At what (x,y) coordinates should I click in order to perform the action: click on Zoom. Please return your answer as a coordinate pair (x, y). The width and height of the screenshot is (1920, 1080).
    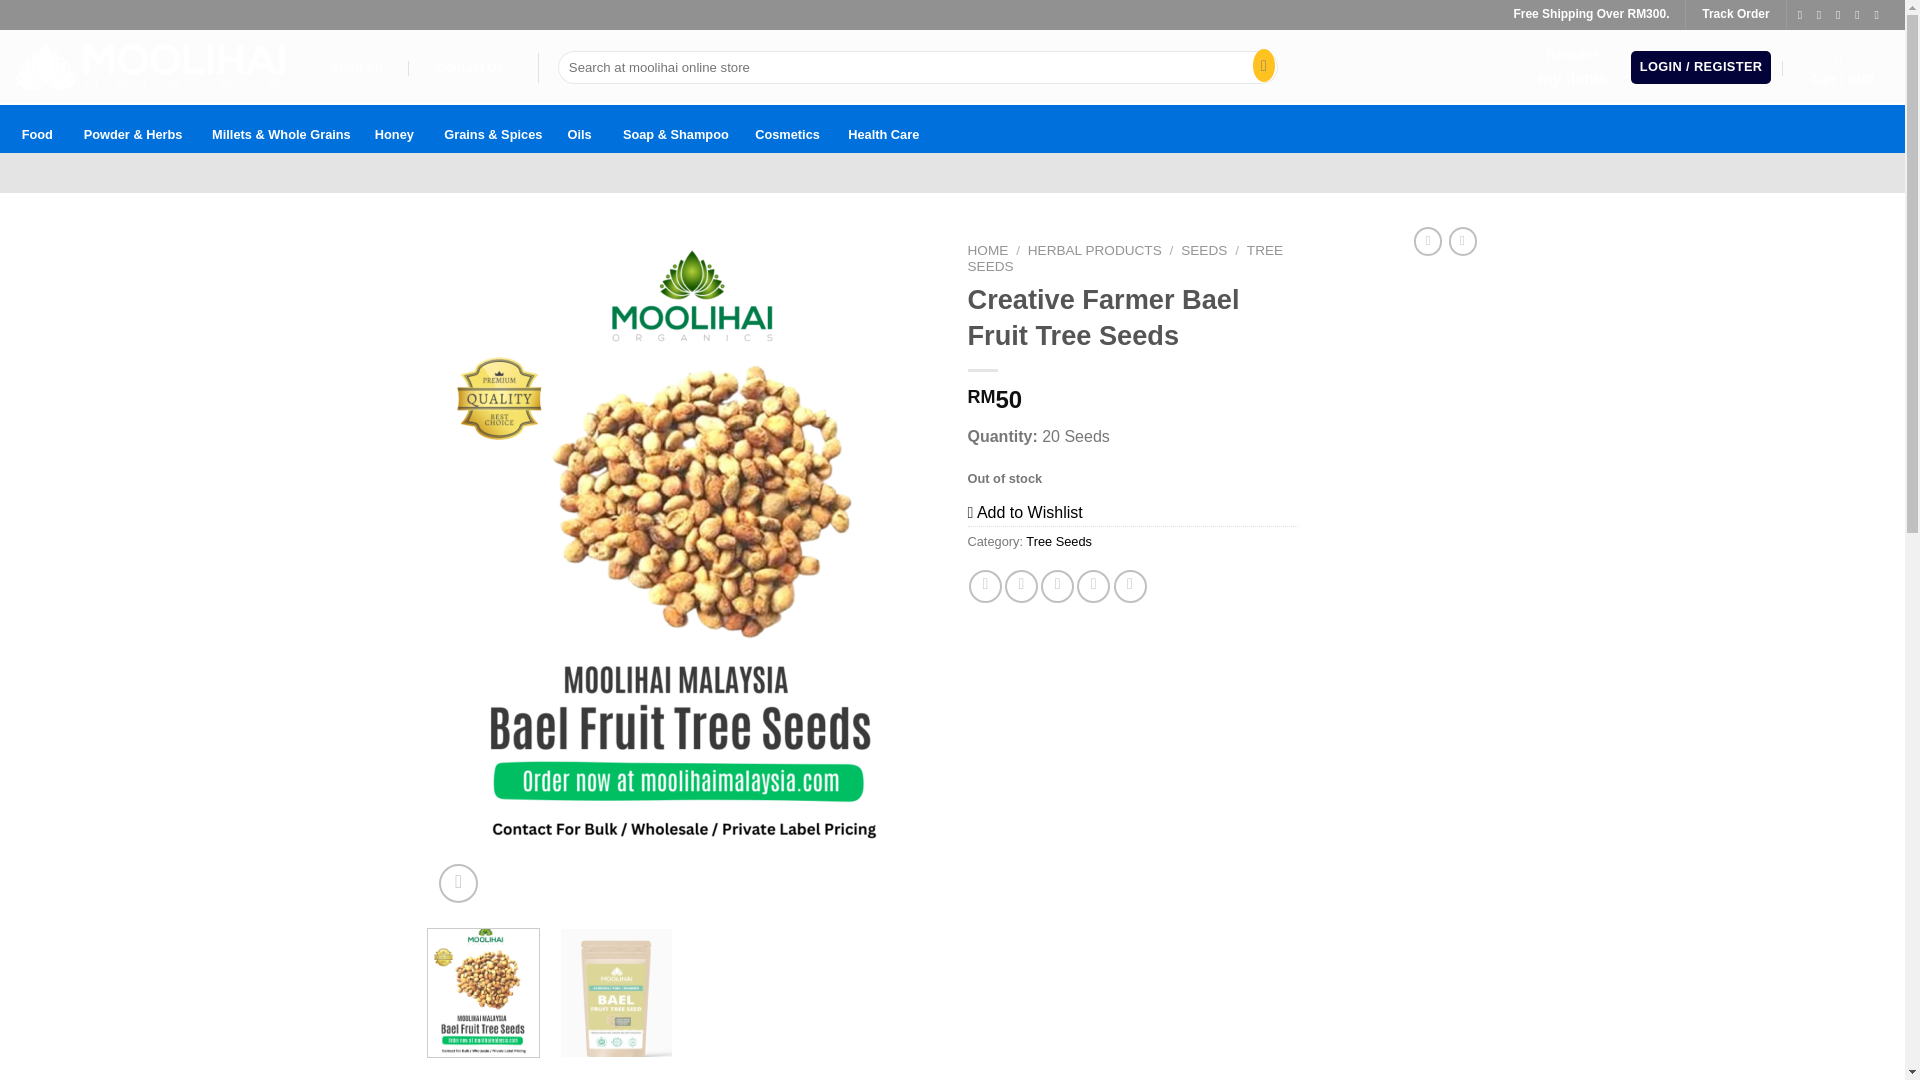
    Looking at the image, I should click on (458, 883).